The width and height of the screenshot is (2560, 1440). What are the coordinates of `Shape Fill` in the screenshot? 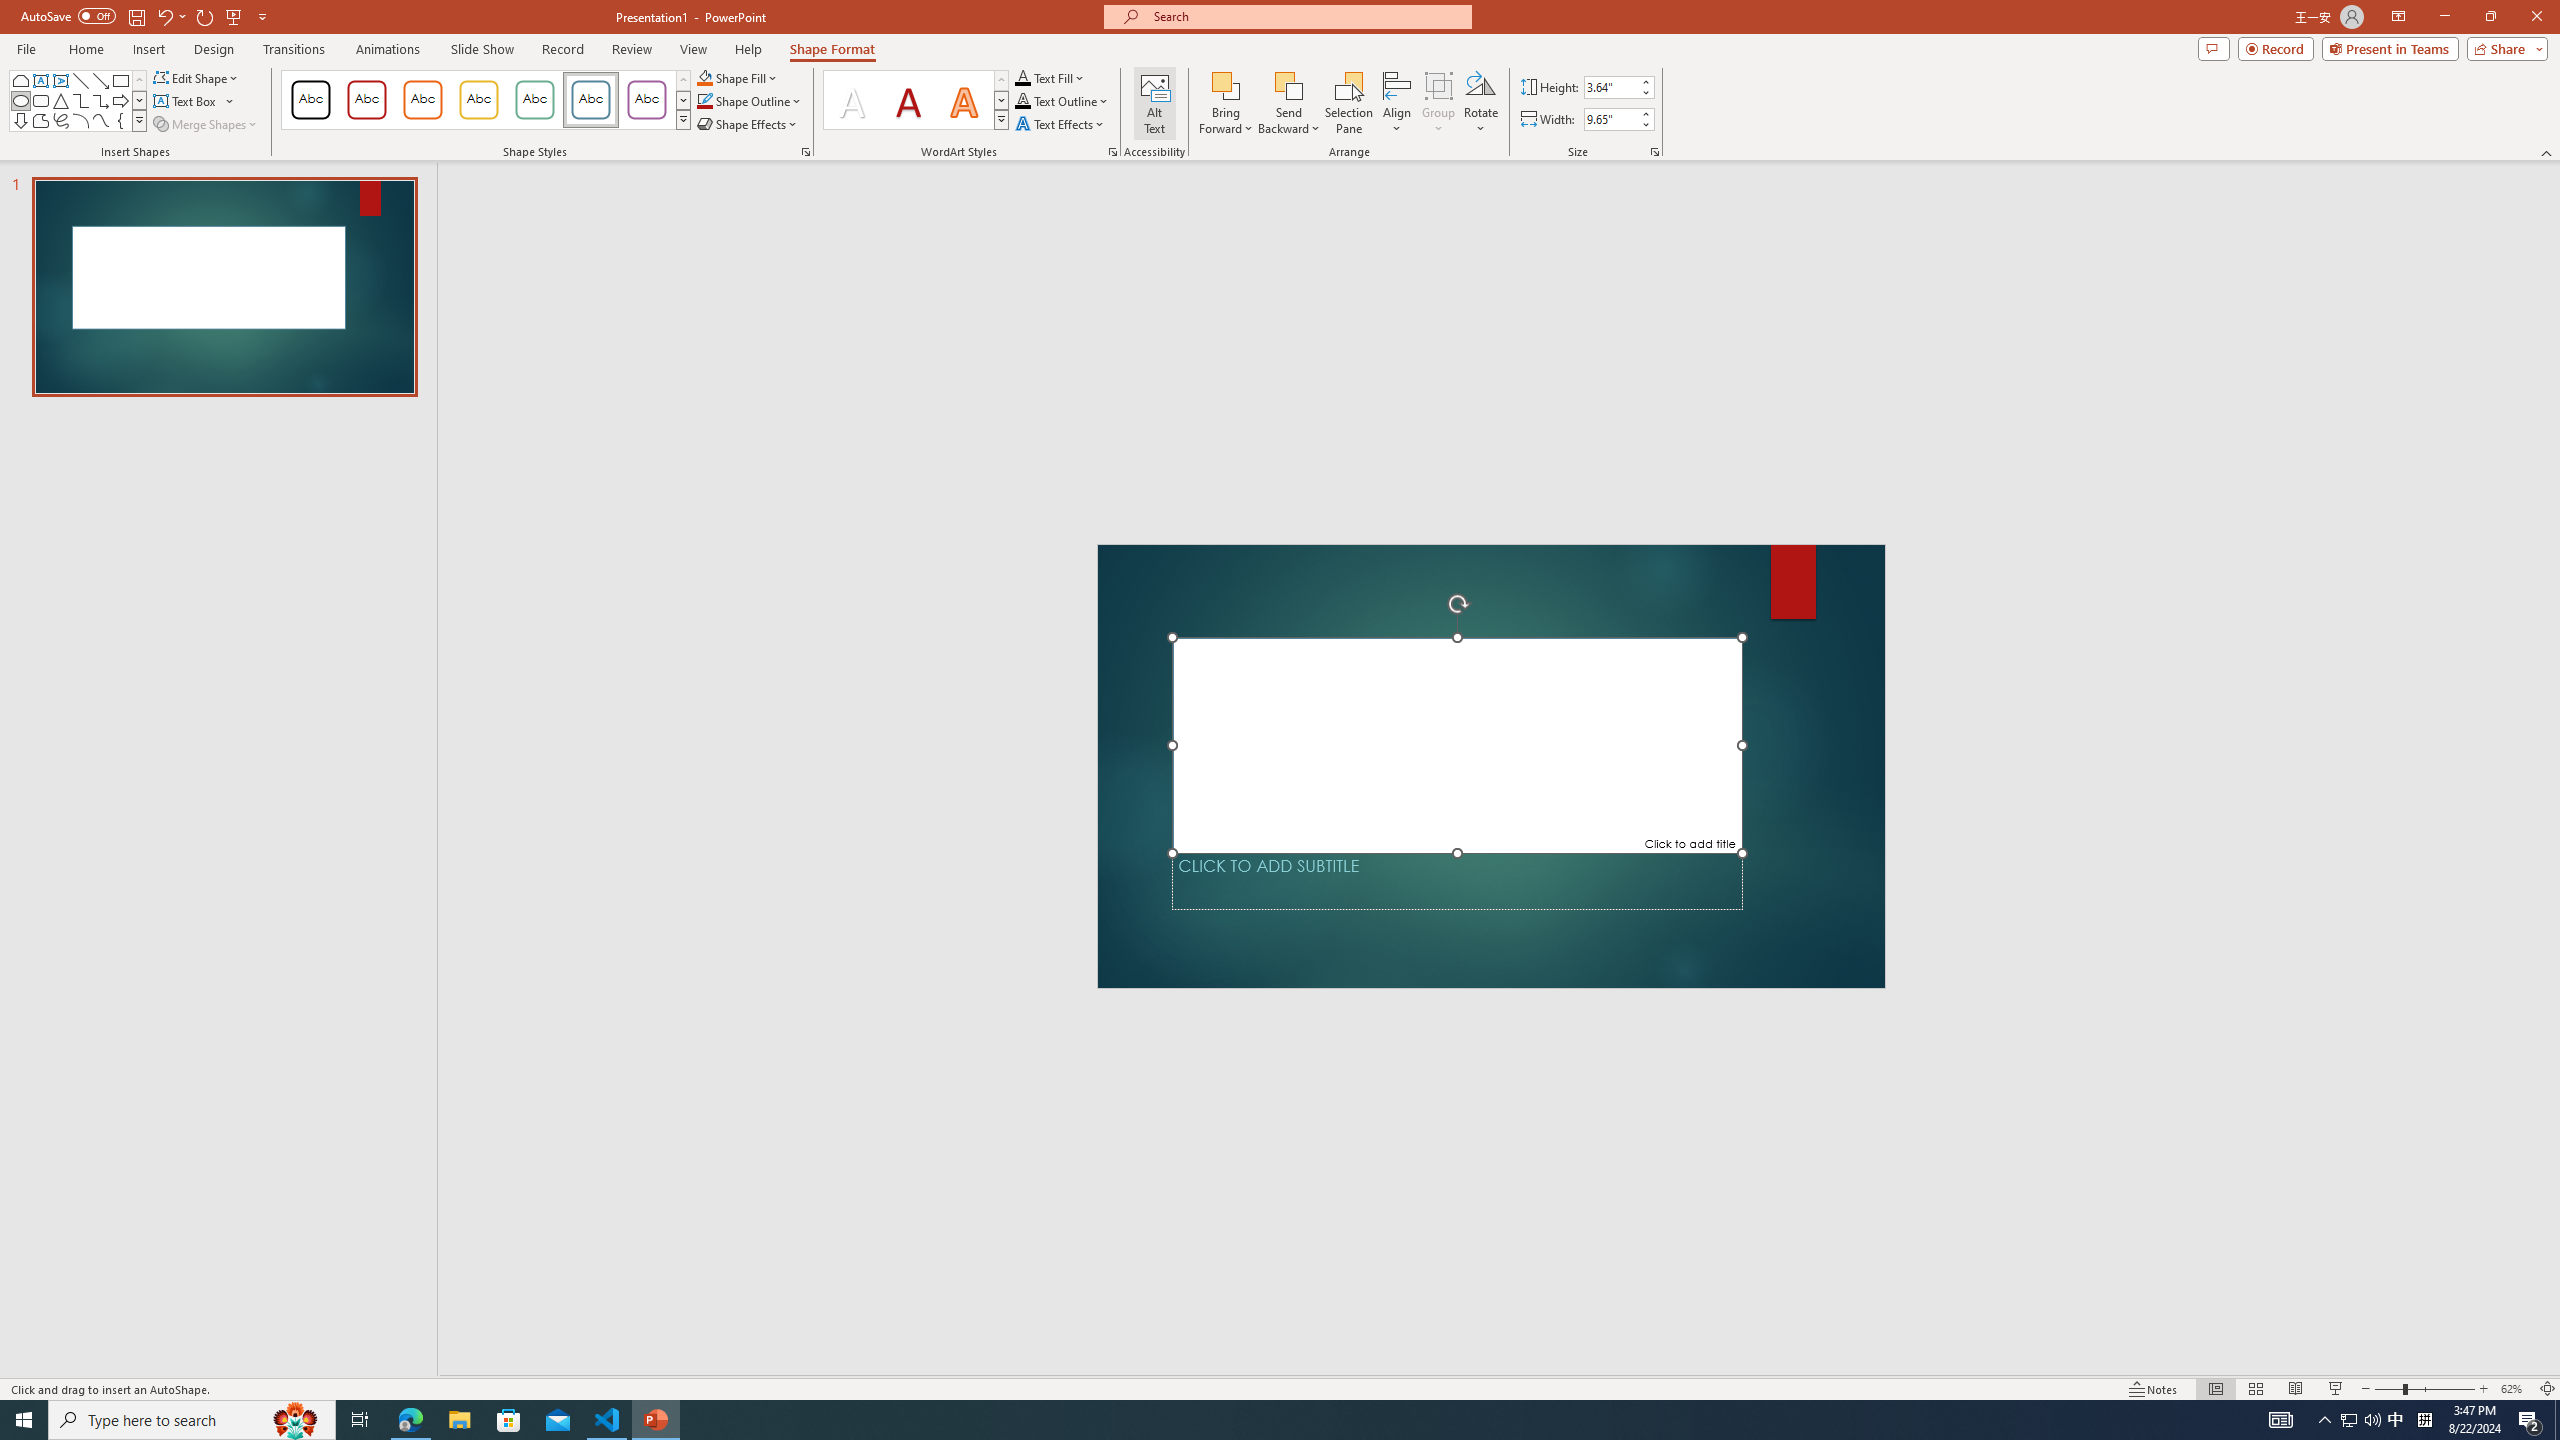 It's located at (736, 78).